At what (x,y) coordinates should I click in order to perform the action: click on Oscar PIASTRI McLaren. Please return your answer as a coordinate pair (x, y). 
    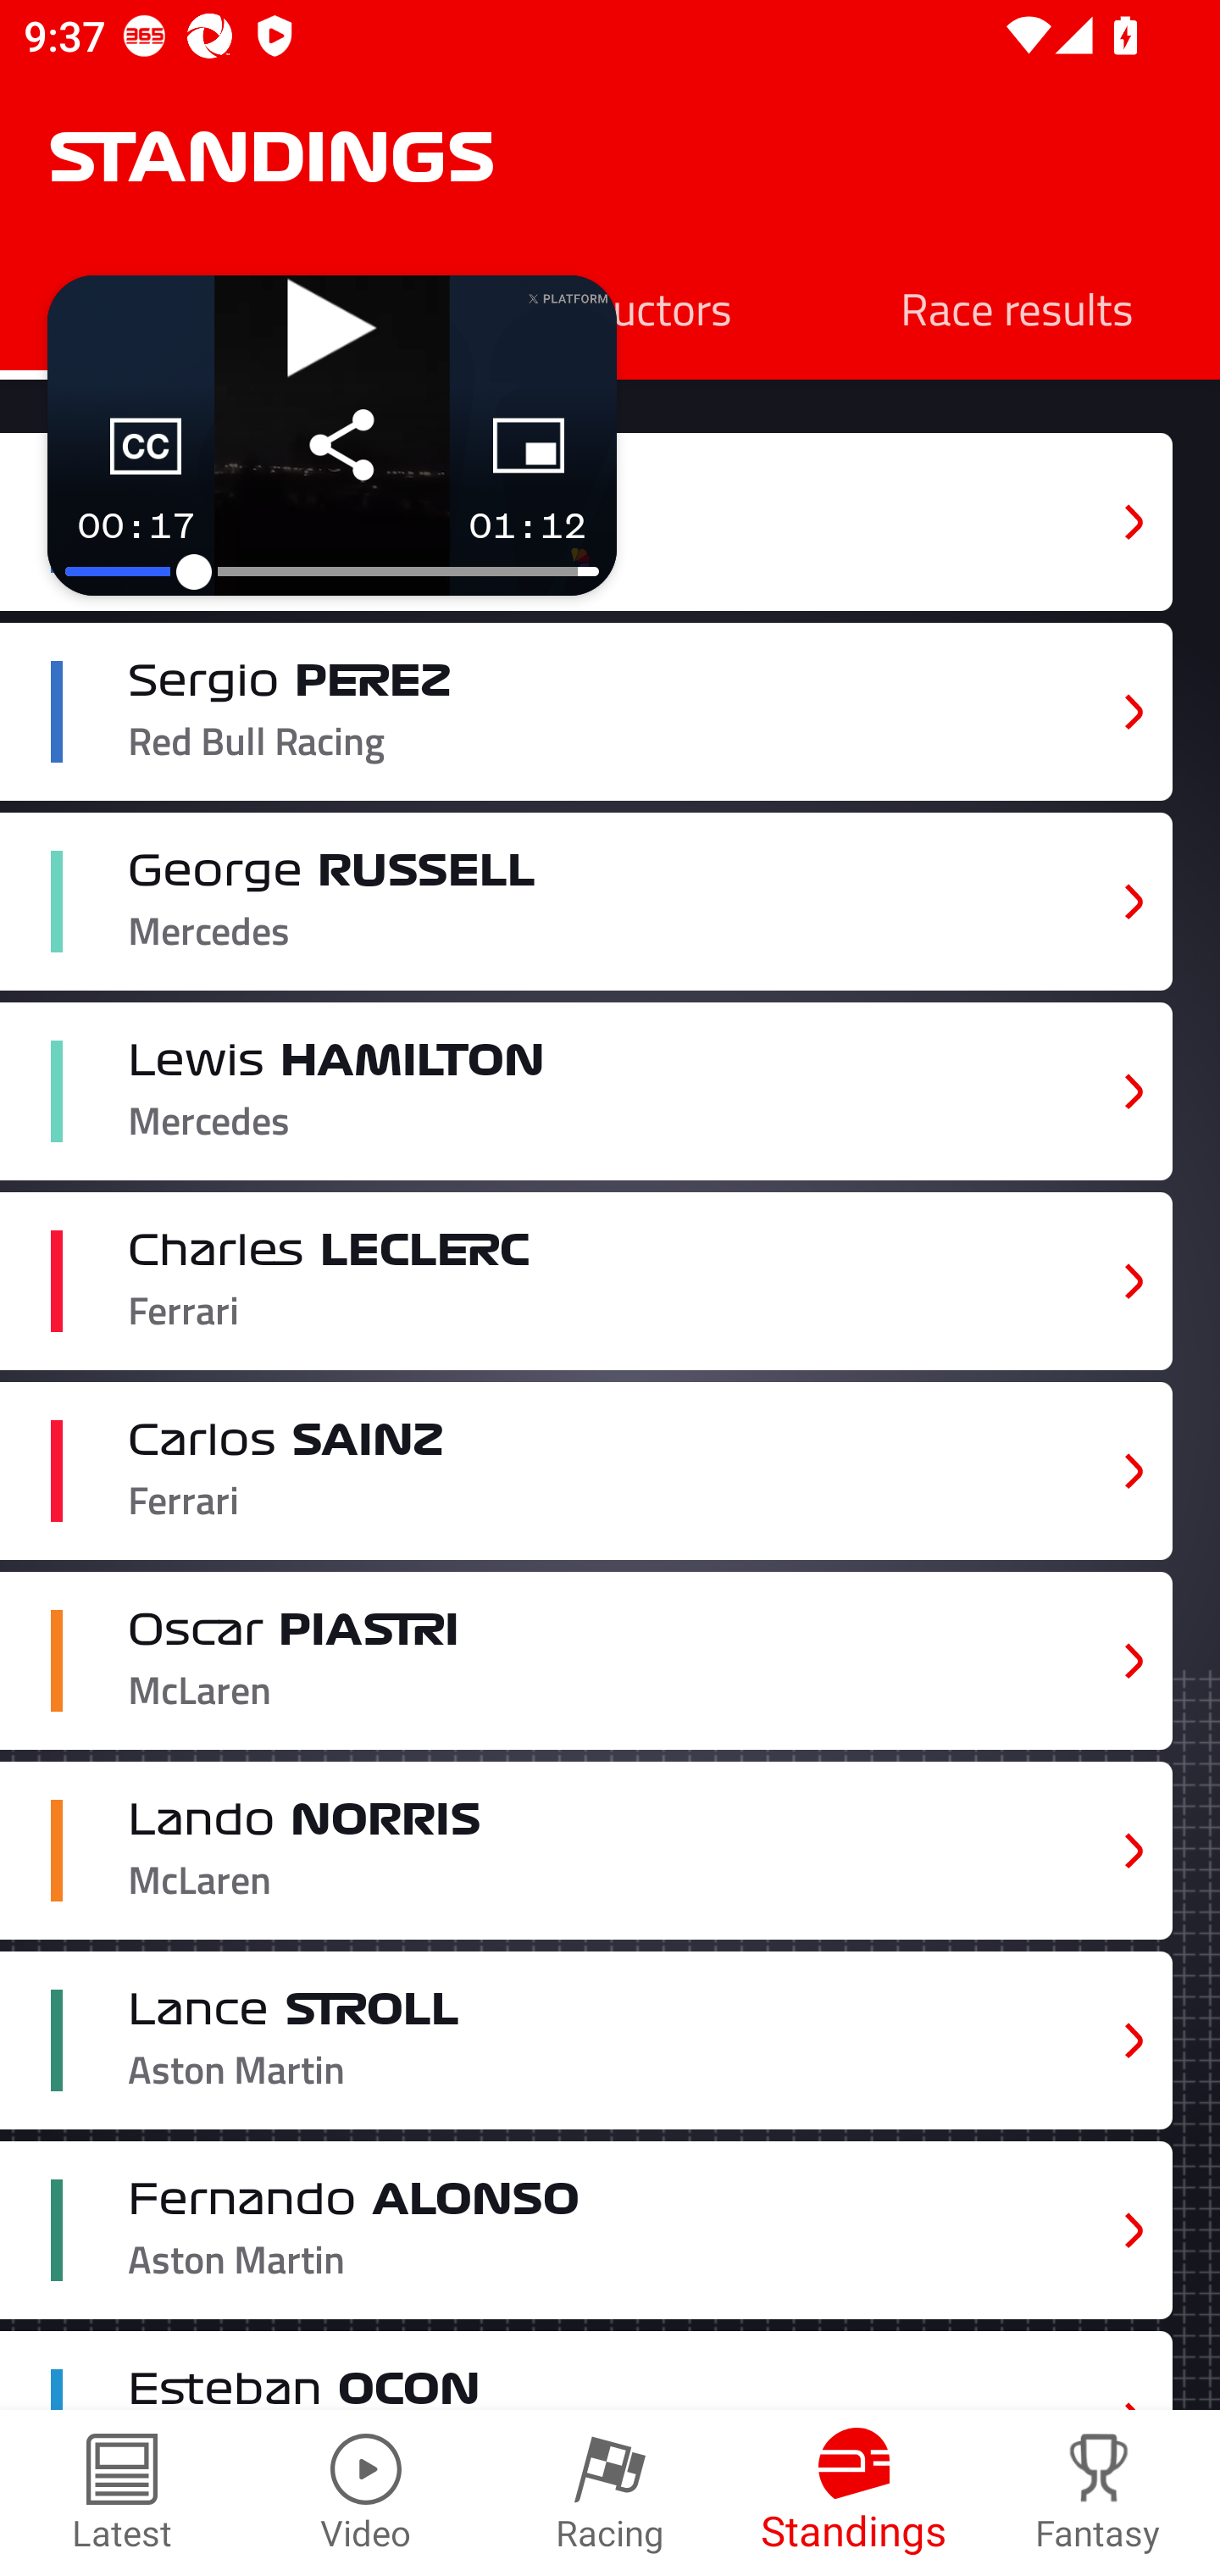
    Looking at the image, I should click on (586, 1660).